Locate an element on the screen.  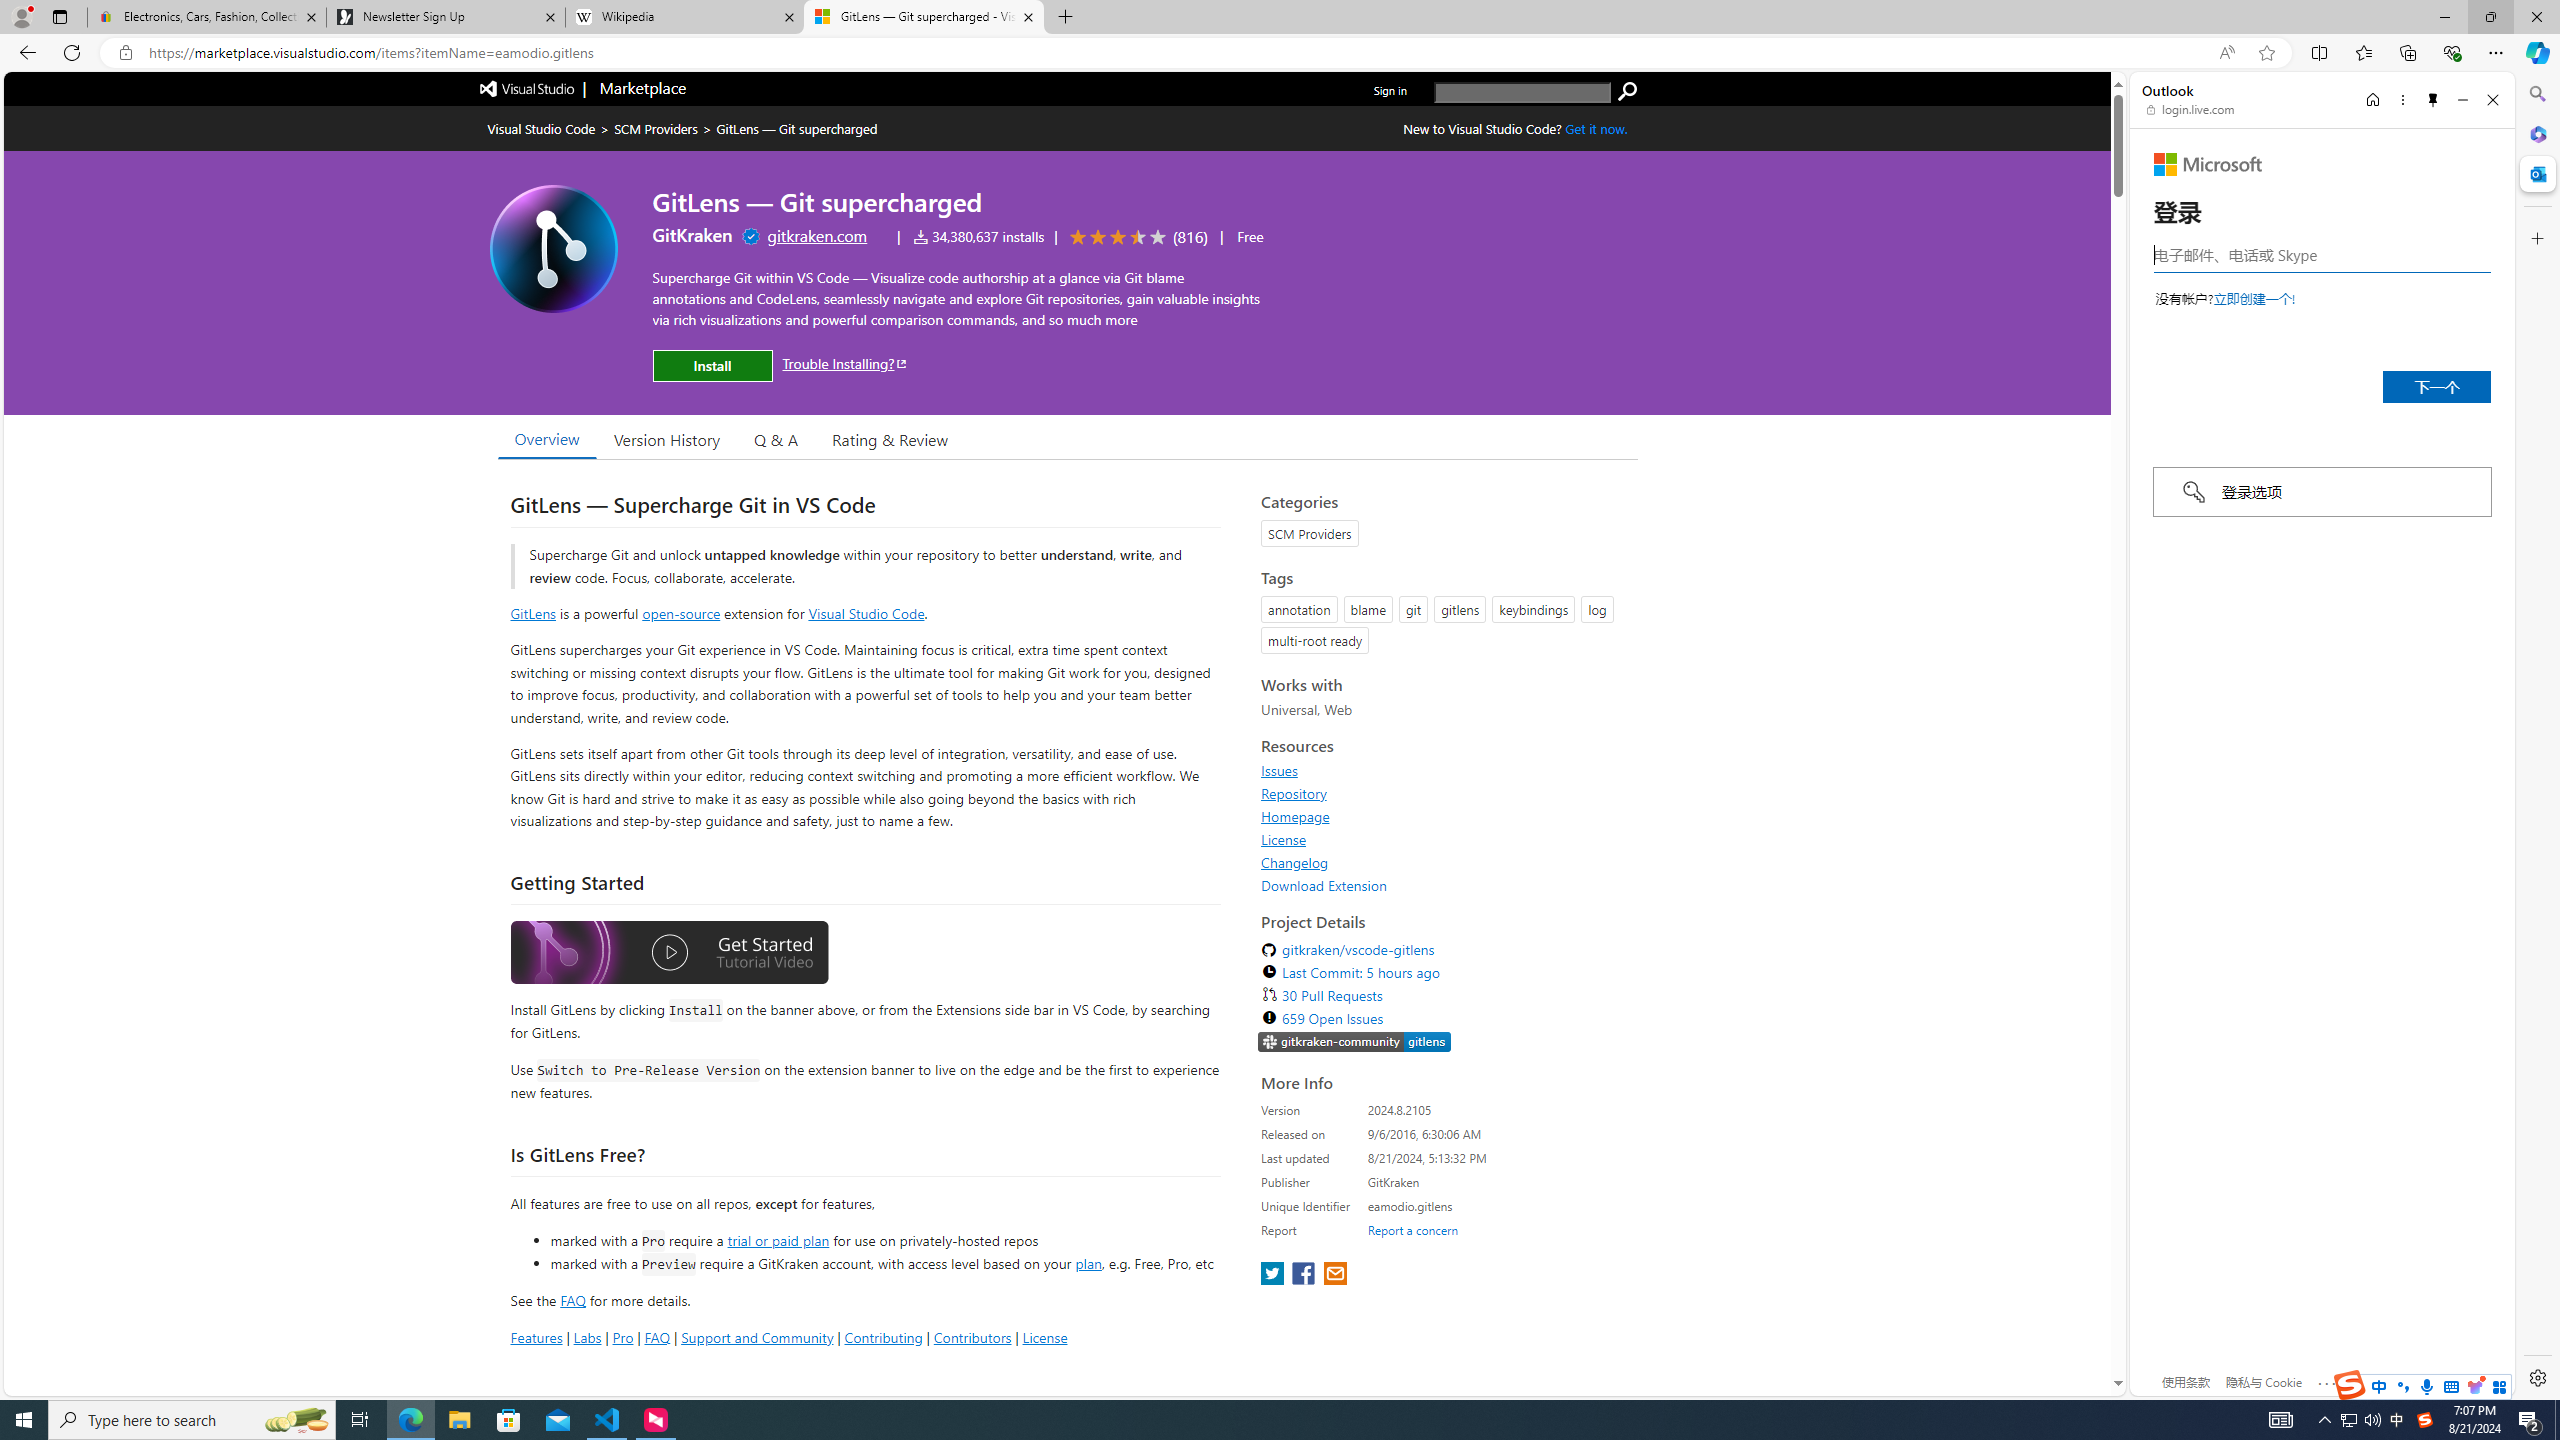
Support and Community is located at coordinates (757, 1336).